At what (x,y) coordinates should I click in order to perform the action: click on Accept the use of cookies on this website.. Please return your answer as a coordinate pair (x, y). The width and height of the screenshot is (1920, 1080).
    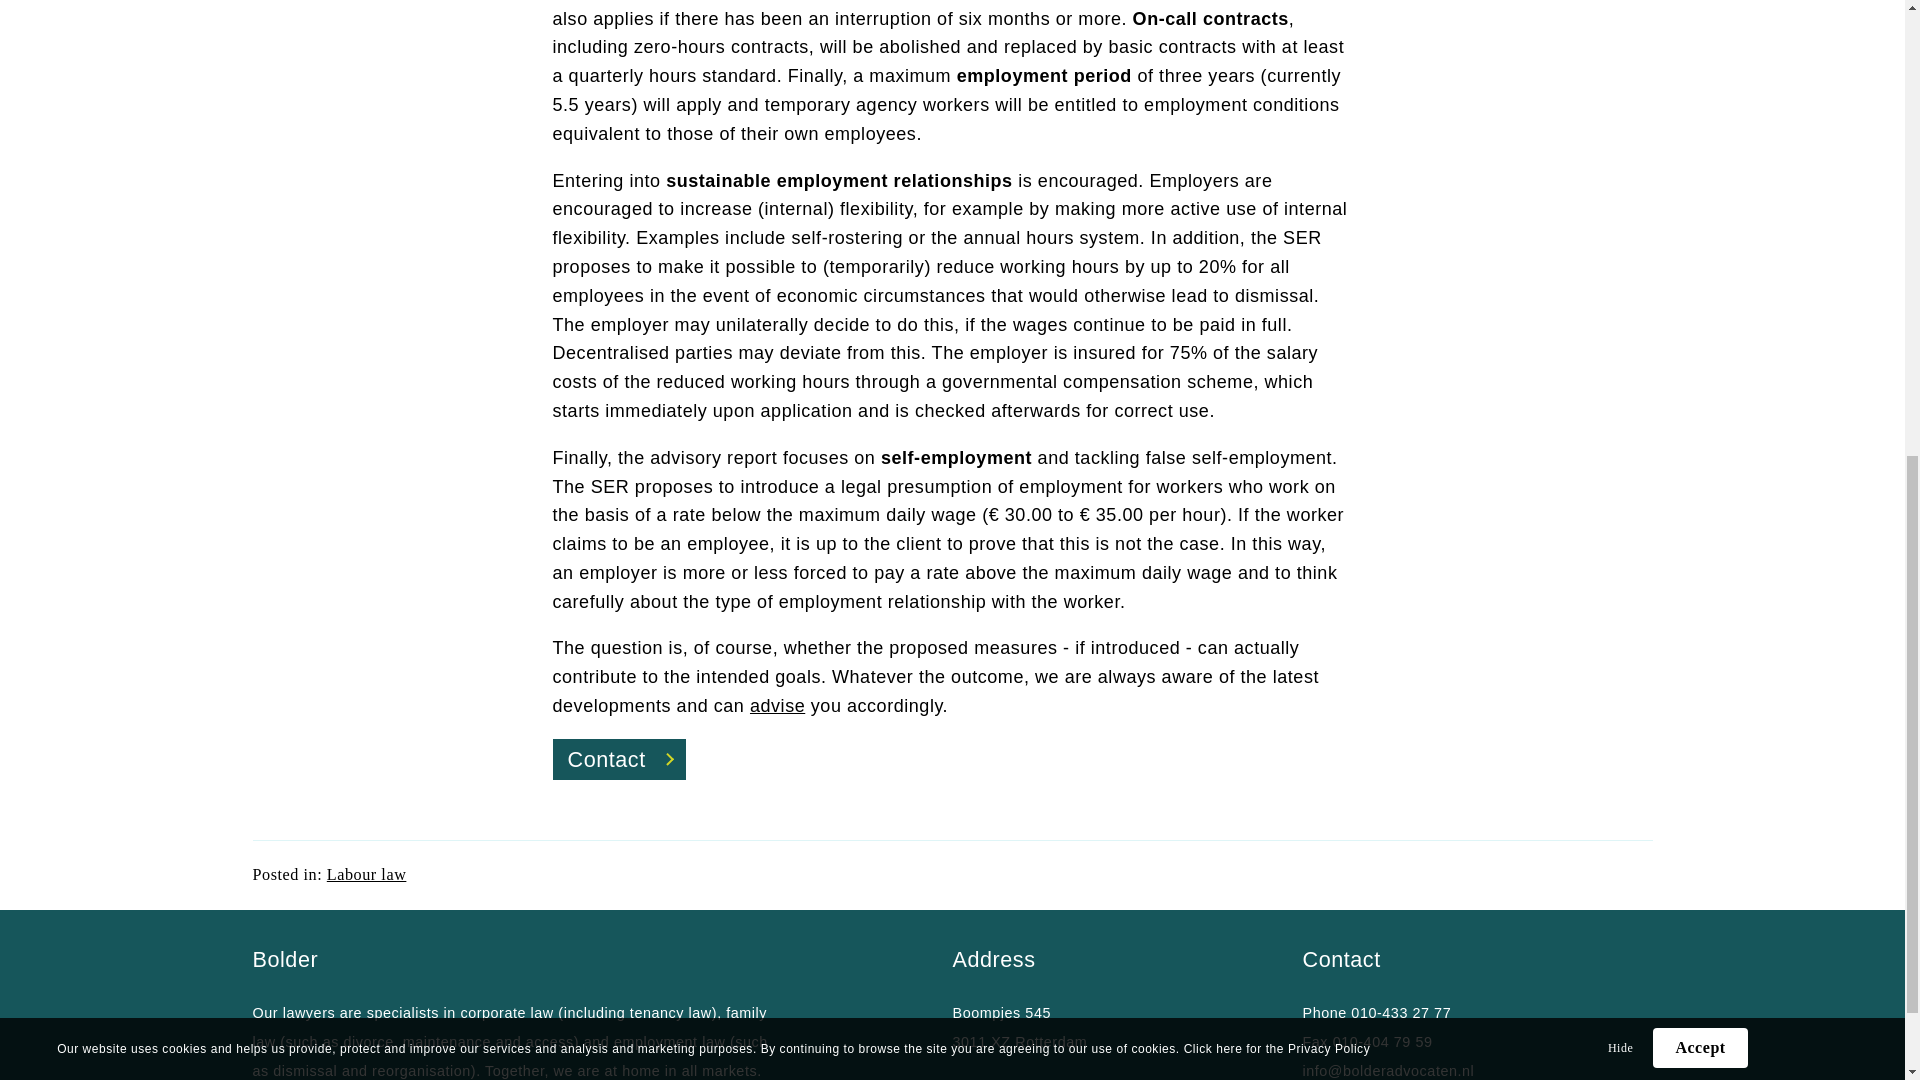
    Looking at the image, I should click on (1700, 190).